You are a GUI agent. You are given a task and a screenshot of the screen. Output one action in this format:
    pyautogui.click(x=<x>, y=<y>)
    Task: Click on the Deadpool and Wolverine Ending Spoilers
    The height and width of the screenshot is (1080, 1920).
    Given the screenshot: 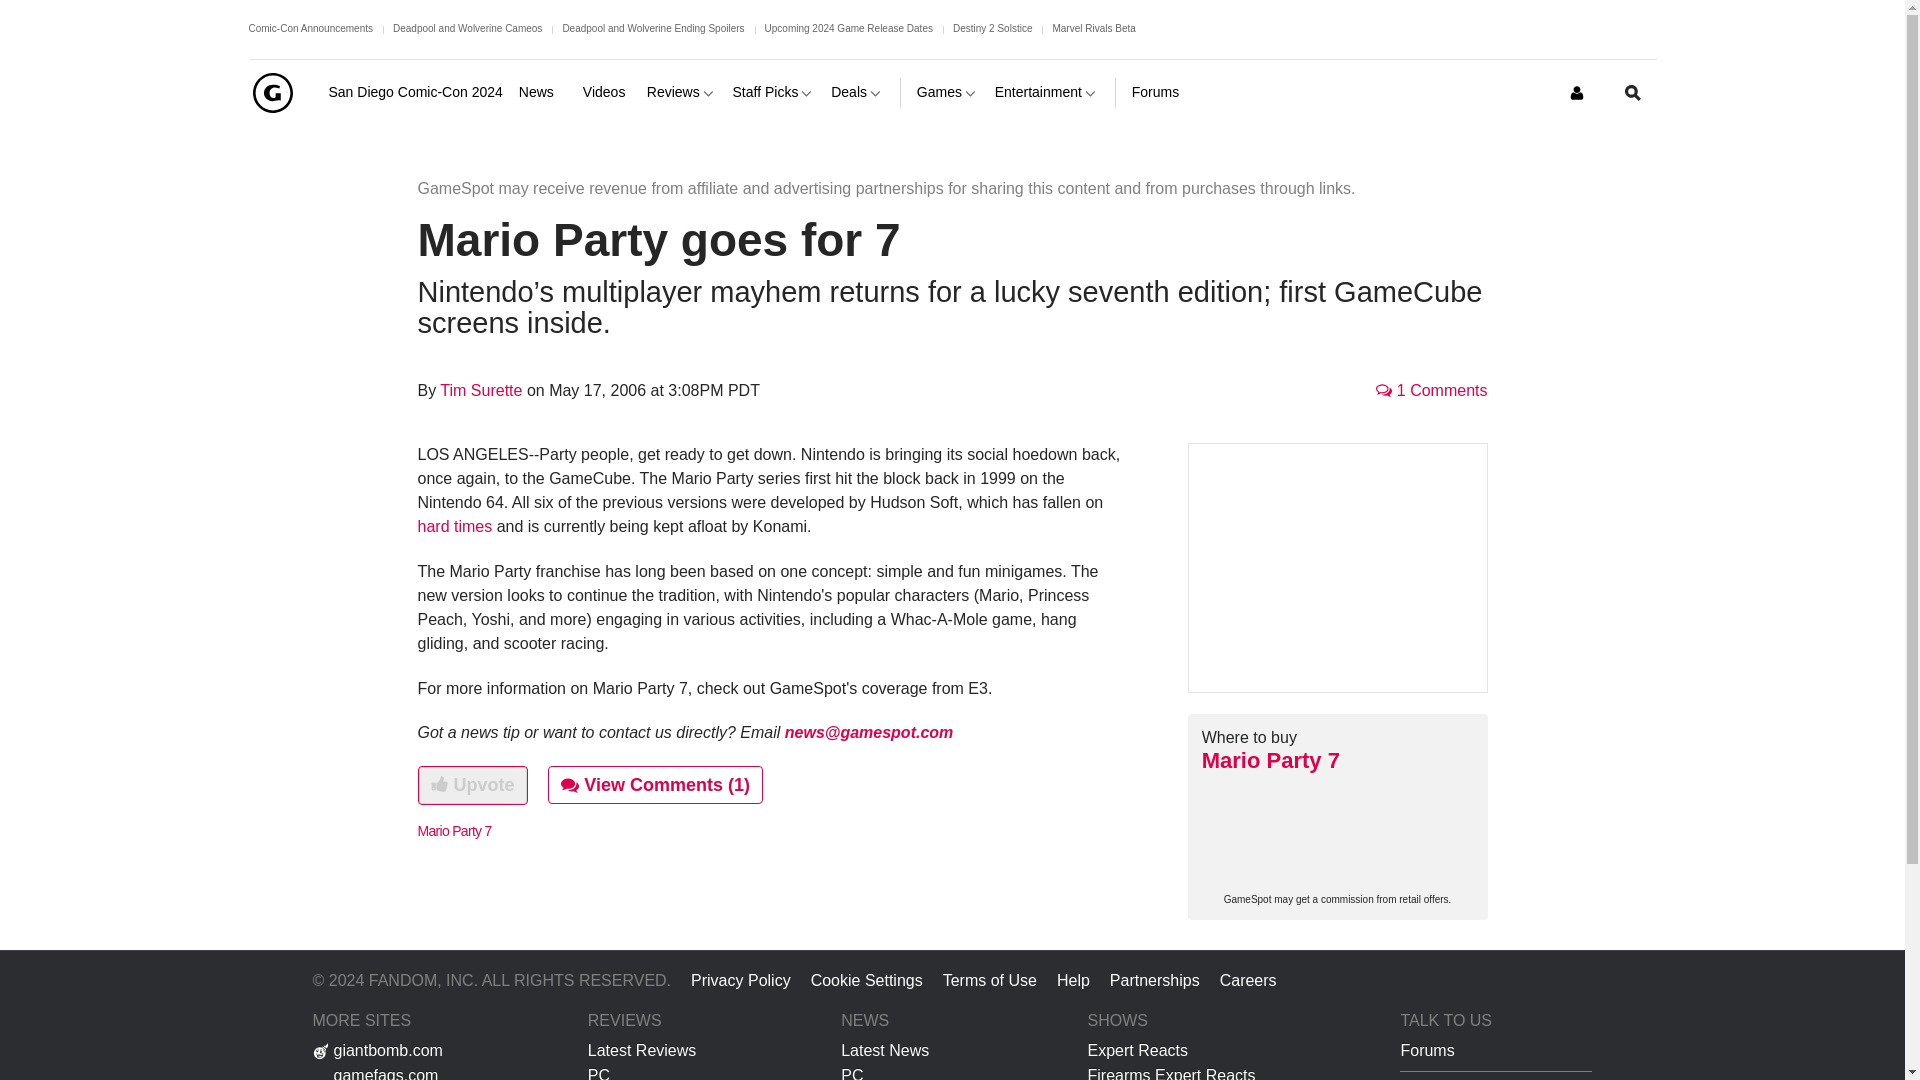 What is the action you would take?
    pyautogui.click(x=653, y=28)
    